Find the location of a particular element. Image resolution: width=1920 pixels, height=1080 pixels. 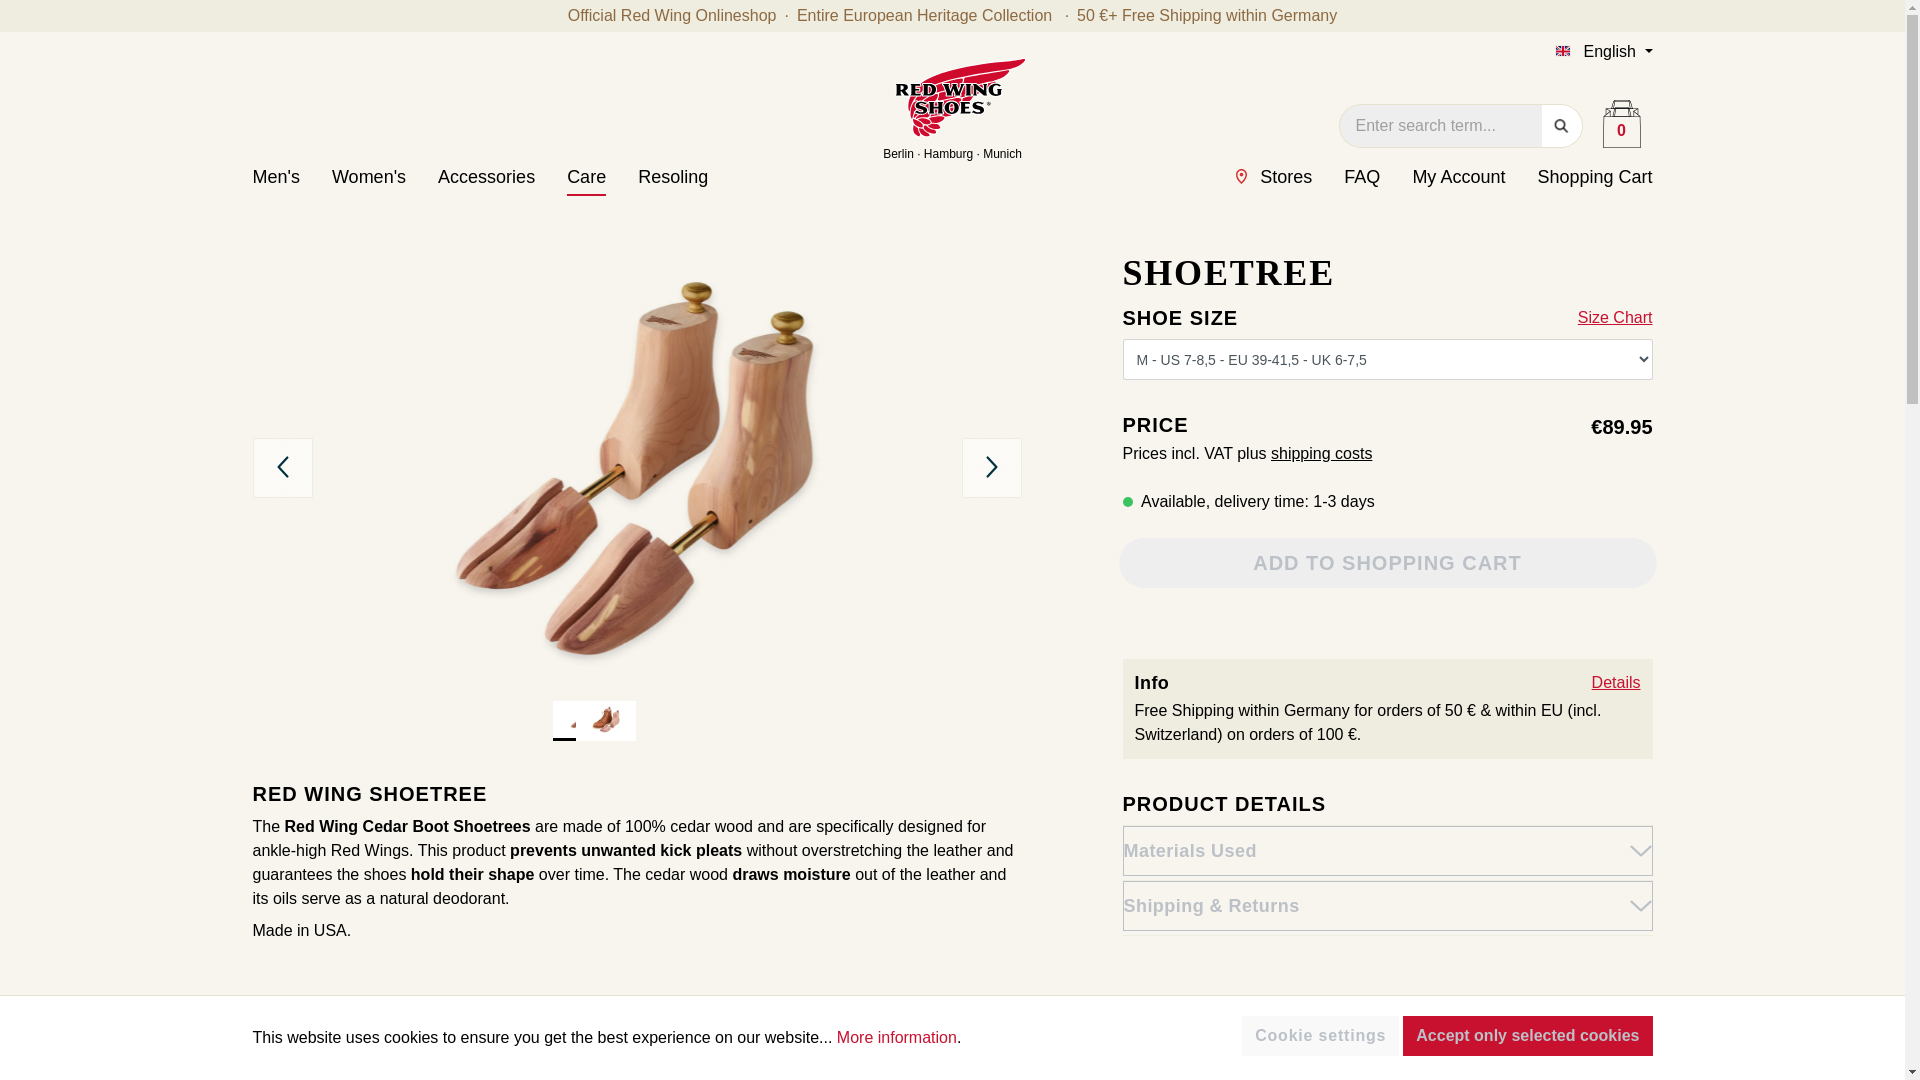

Resoling is located at coordinates (672, 180).